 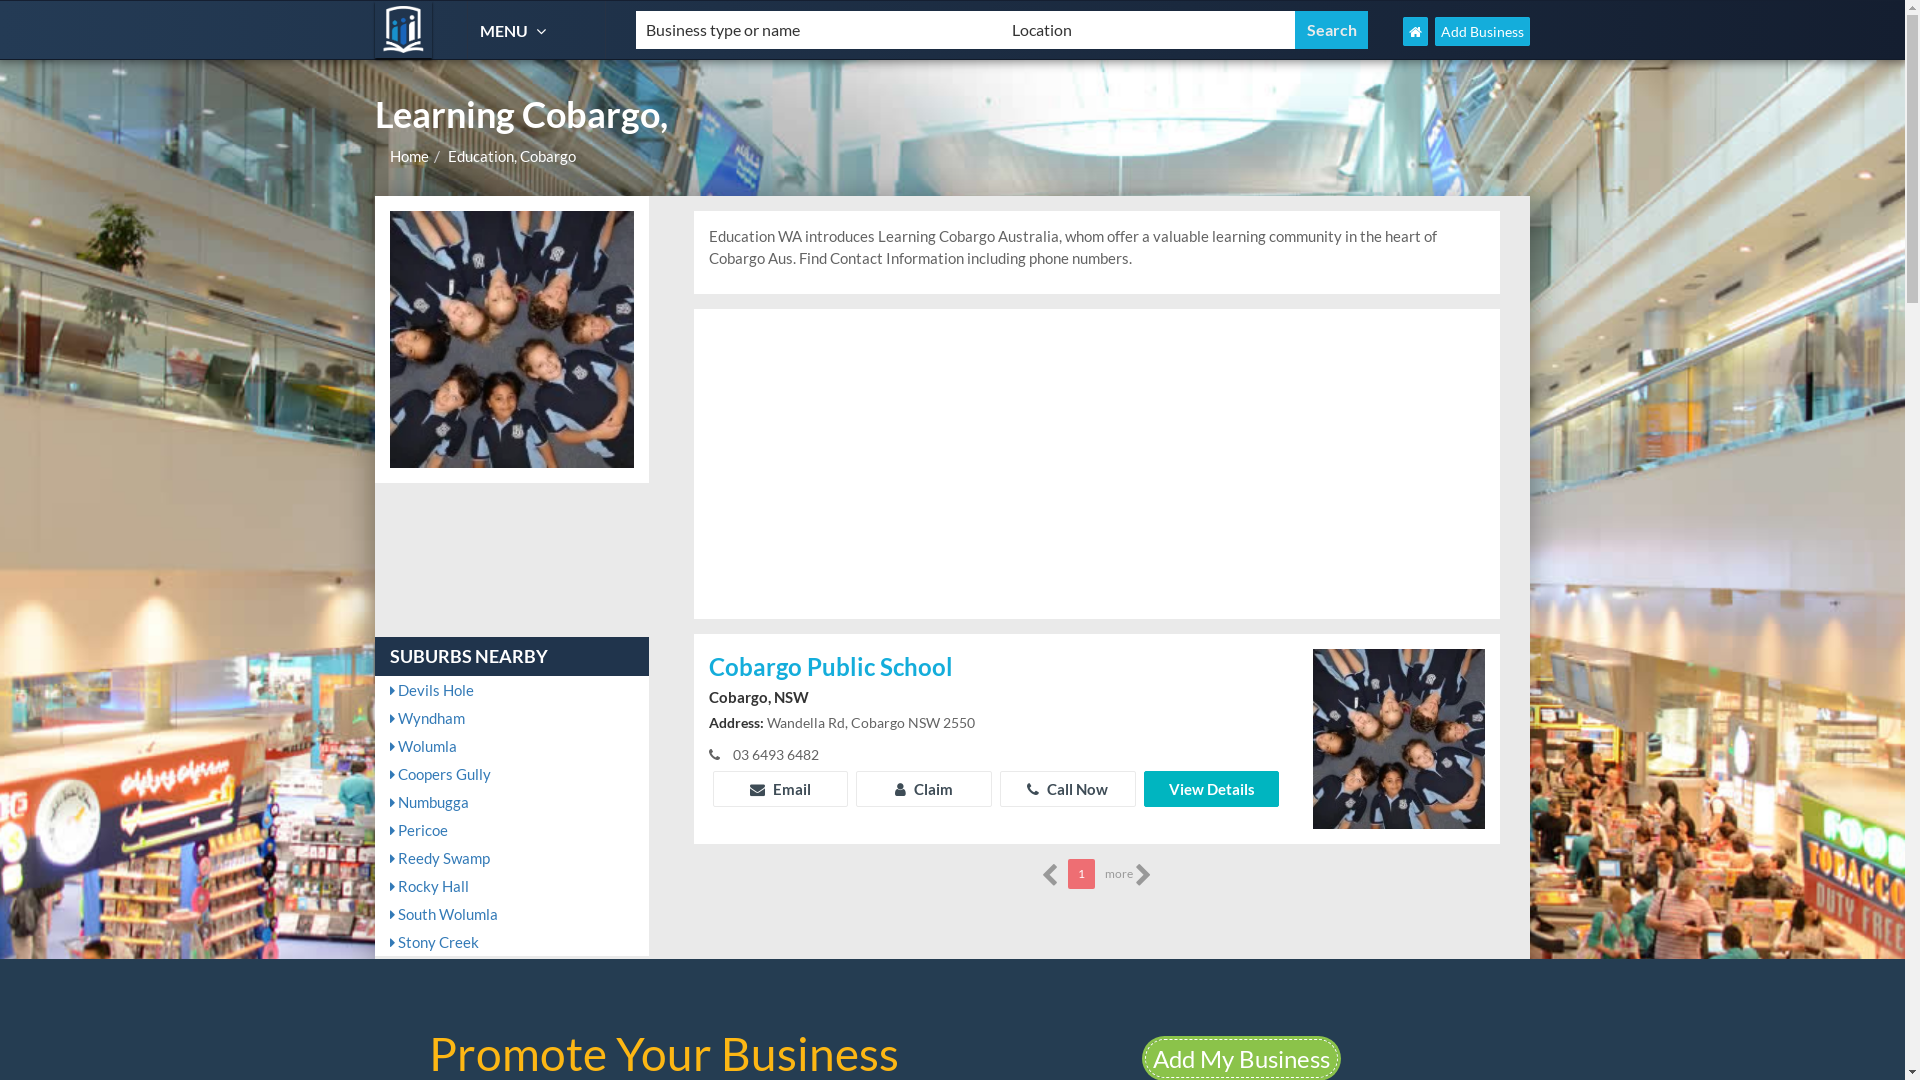 I want to click on 1, so click(x=1082, y=874).